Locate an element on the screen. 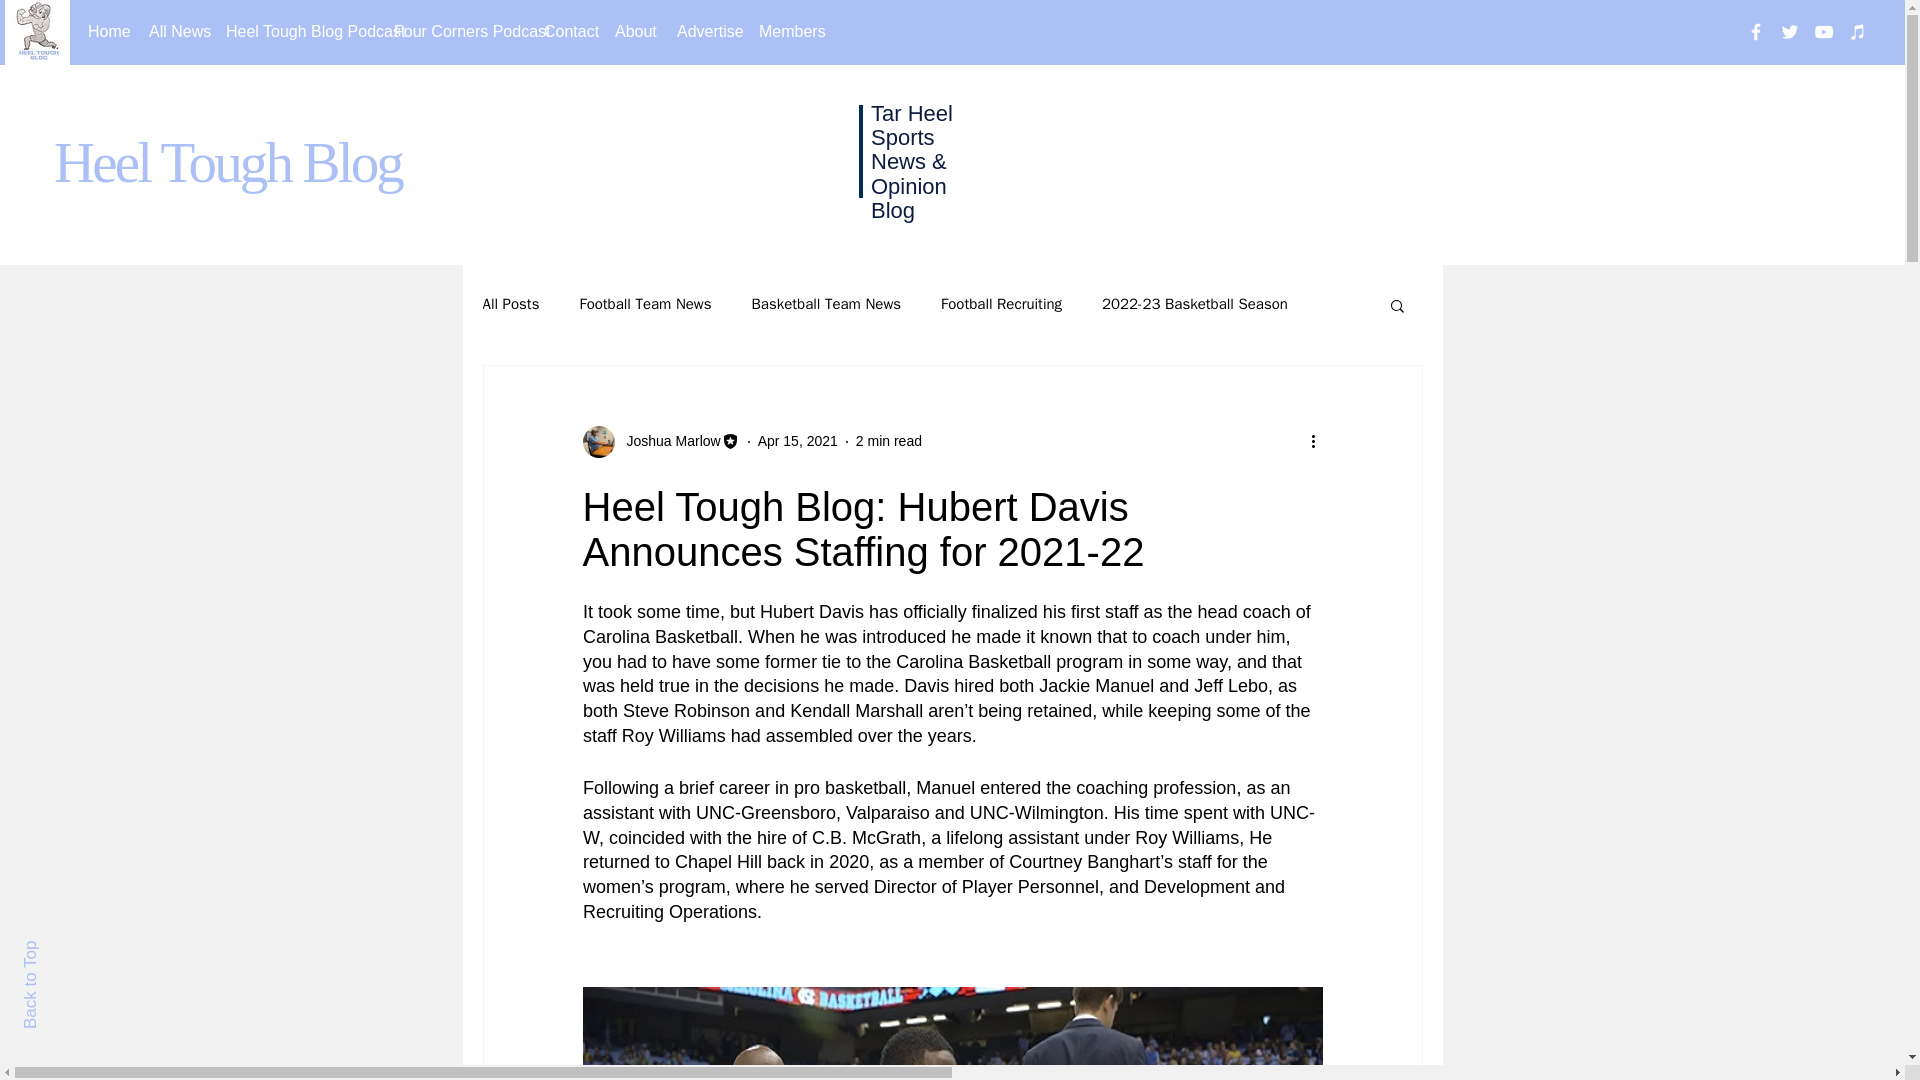 The width and height of the screenshot is (1920, 1080). 2 min read is located at coordinates (888, 441).